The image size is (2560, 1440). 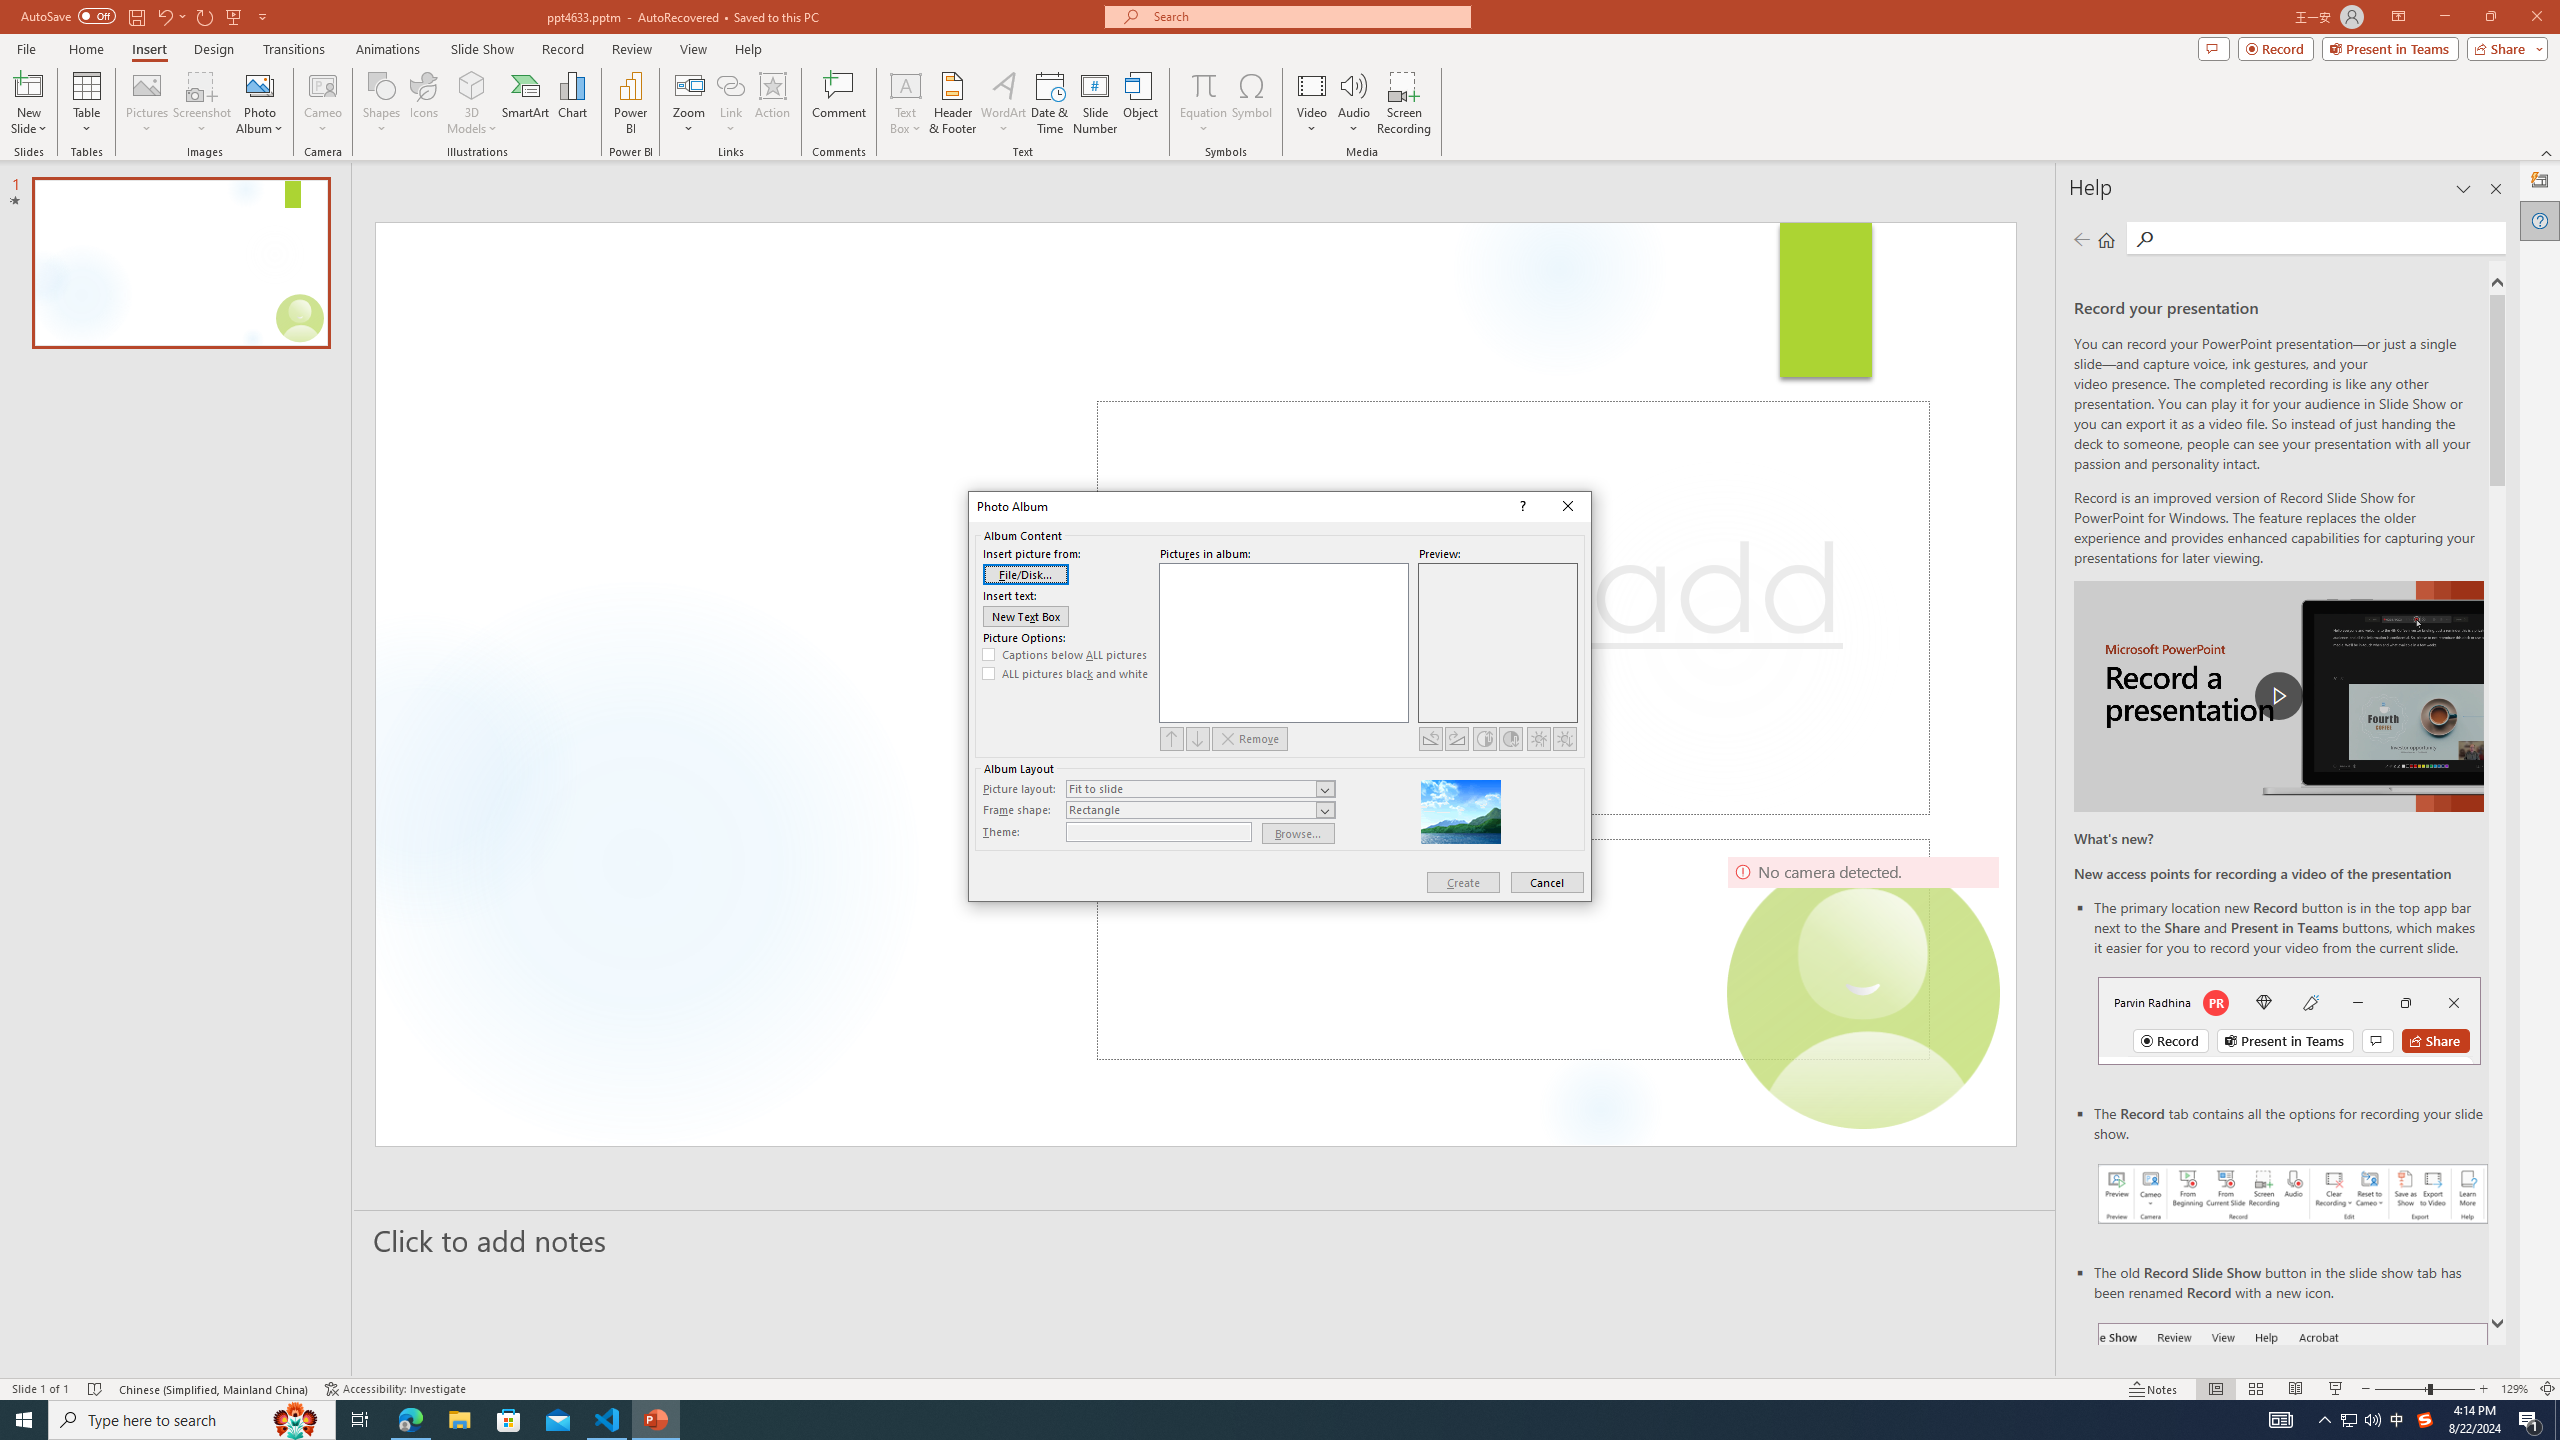 What do you see at coordinates (526, 103) in the screenshot?
I see `Cameo` at bounding box center [526, 103].